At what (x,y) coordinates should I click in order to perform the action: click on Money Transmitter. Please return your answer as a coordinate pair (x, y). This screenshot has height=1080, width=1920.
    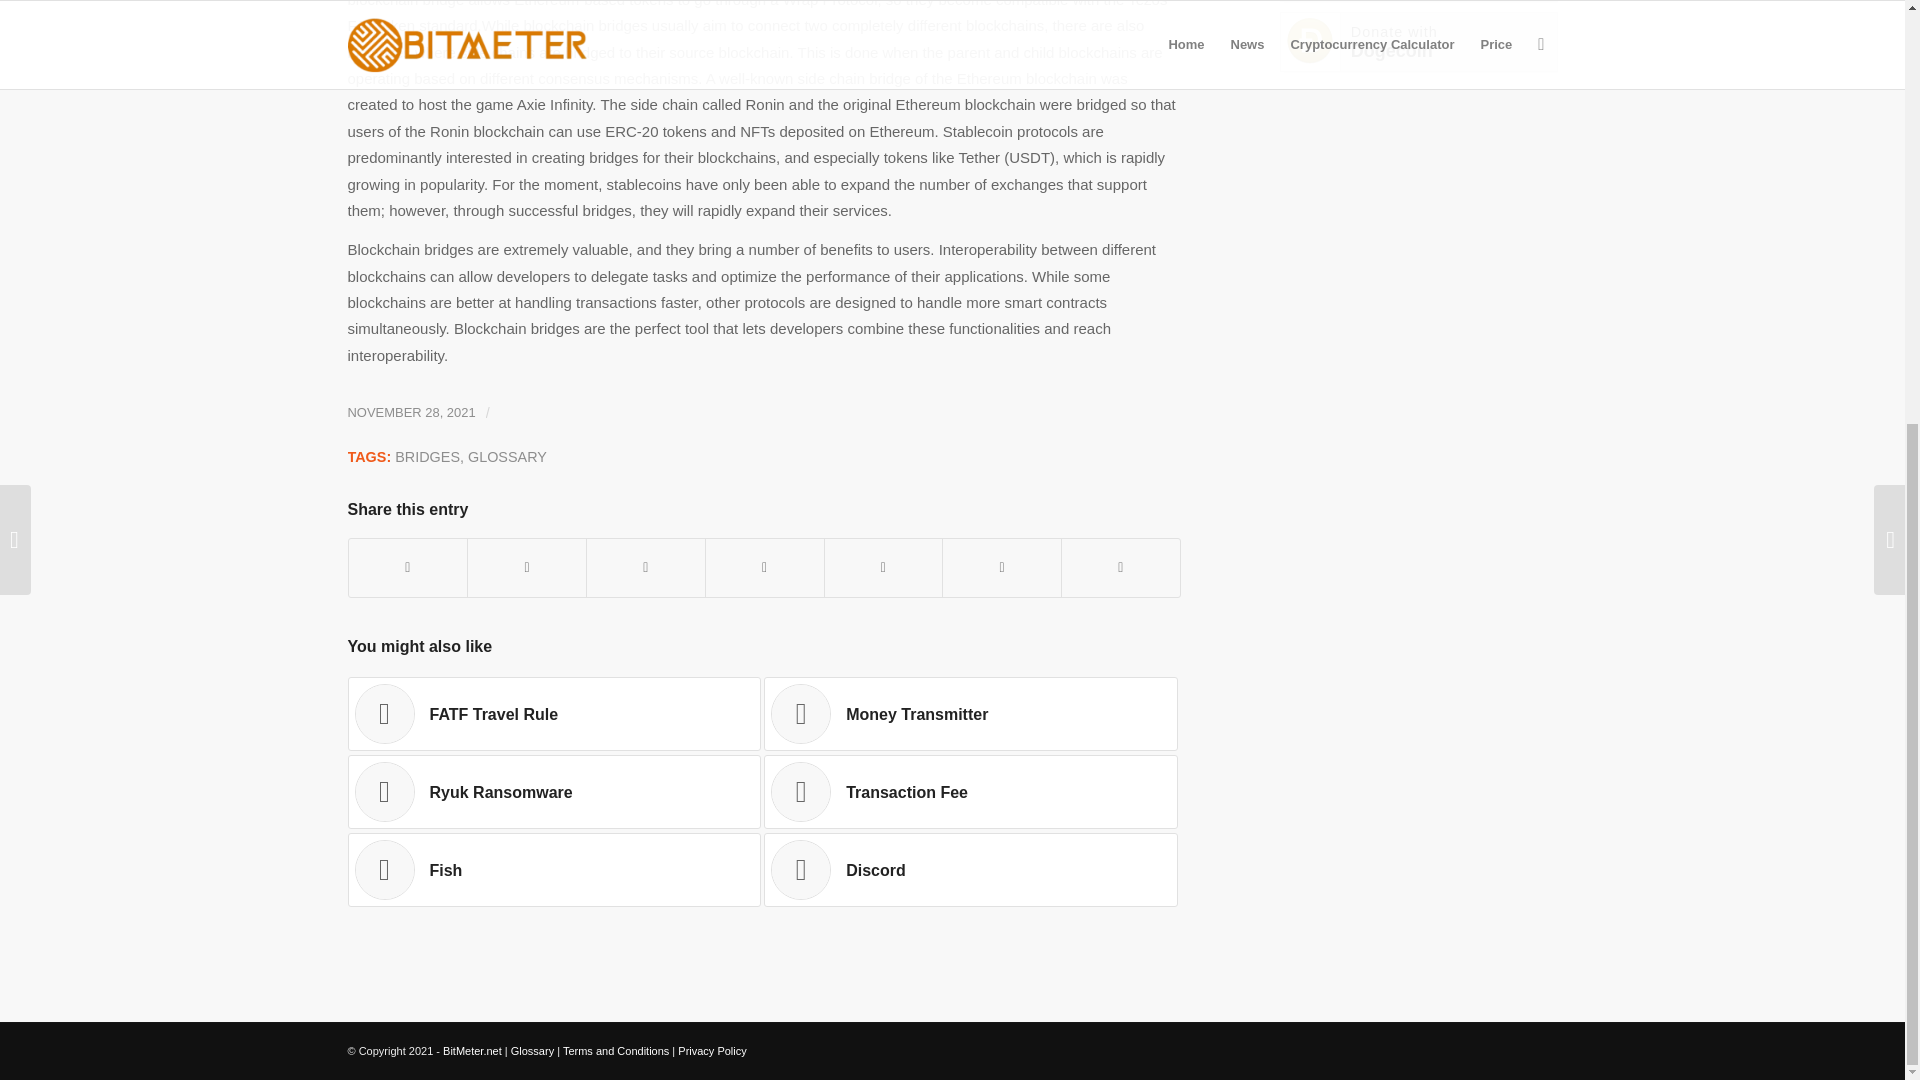
    Looking at the image, I should click on (971, 714).